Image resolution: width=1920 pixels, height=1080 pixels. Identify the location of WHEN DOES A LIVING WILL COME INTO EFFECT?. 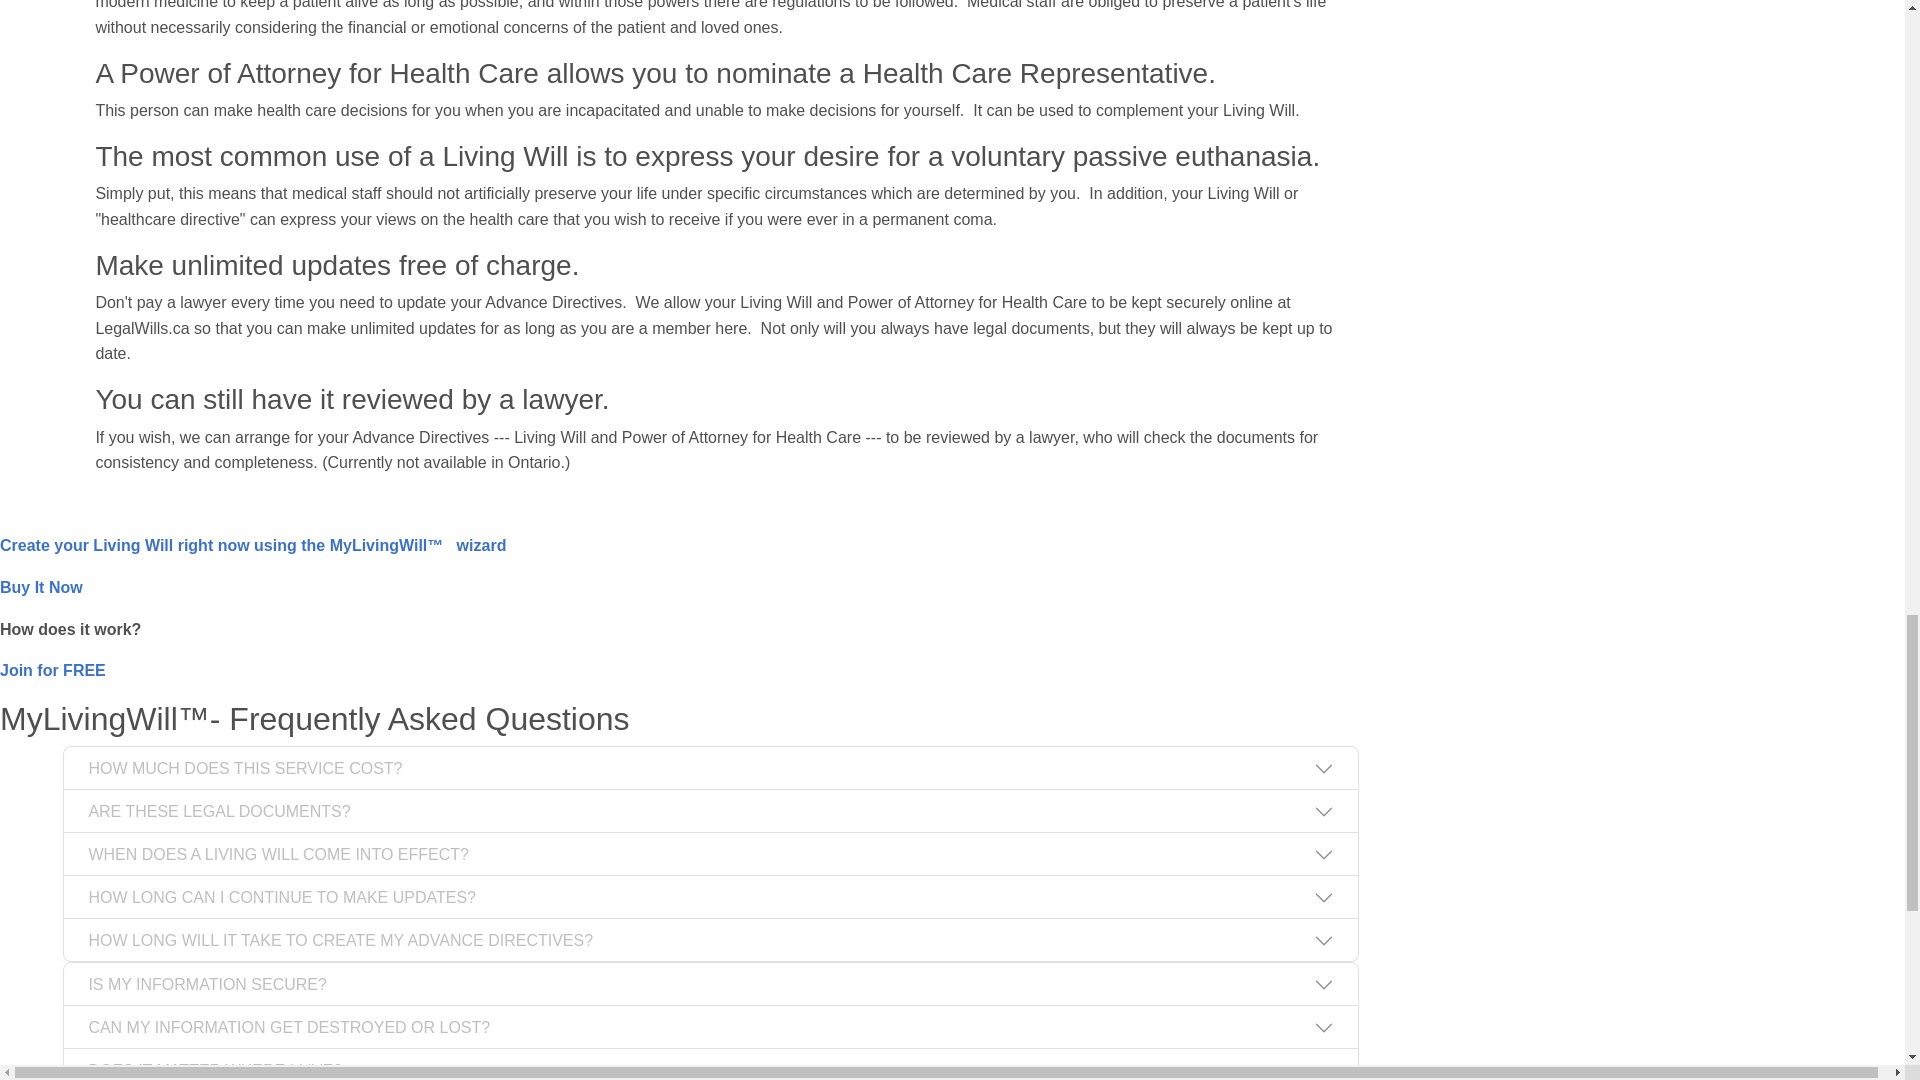
(710, 853).